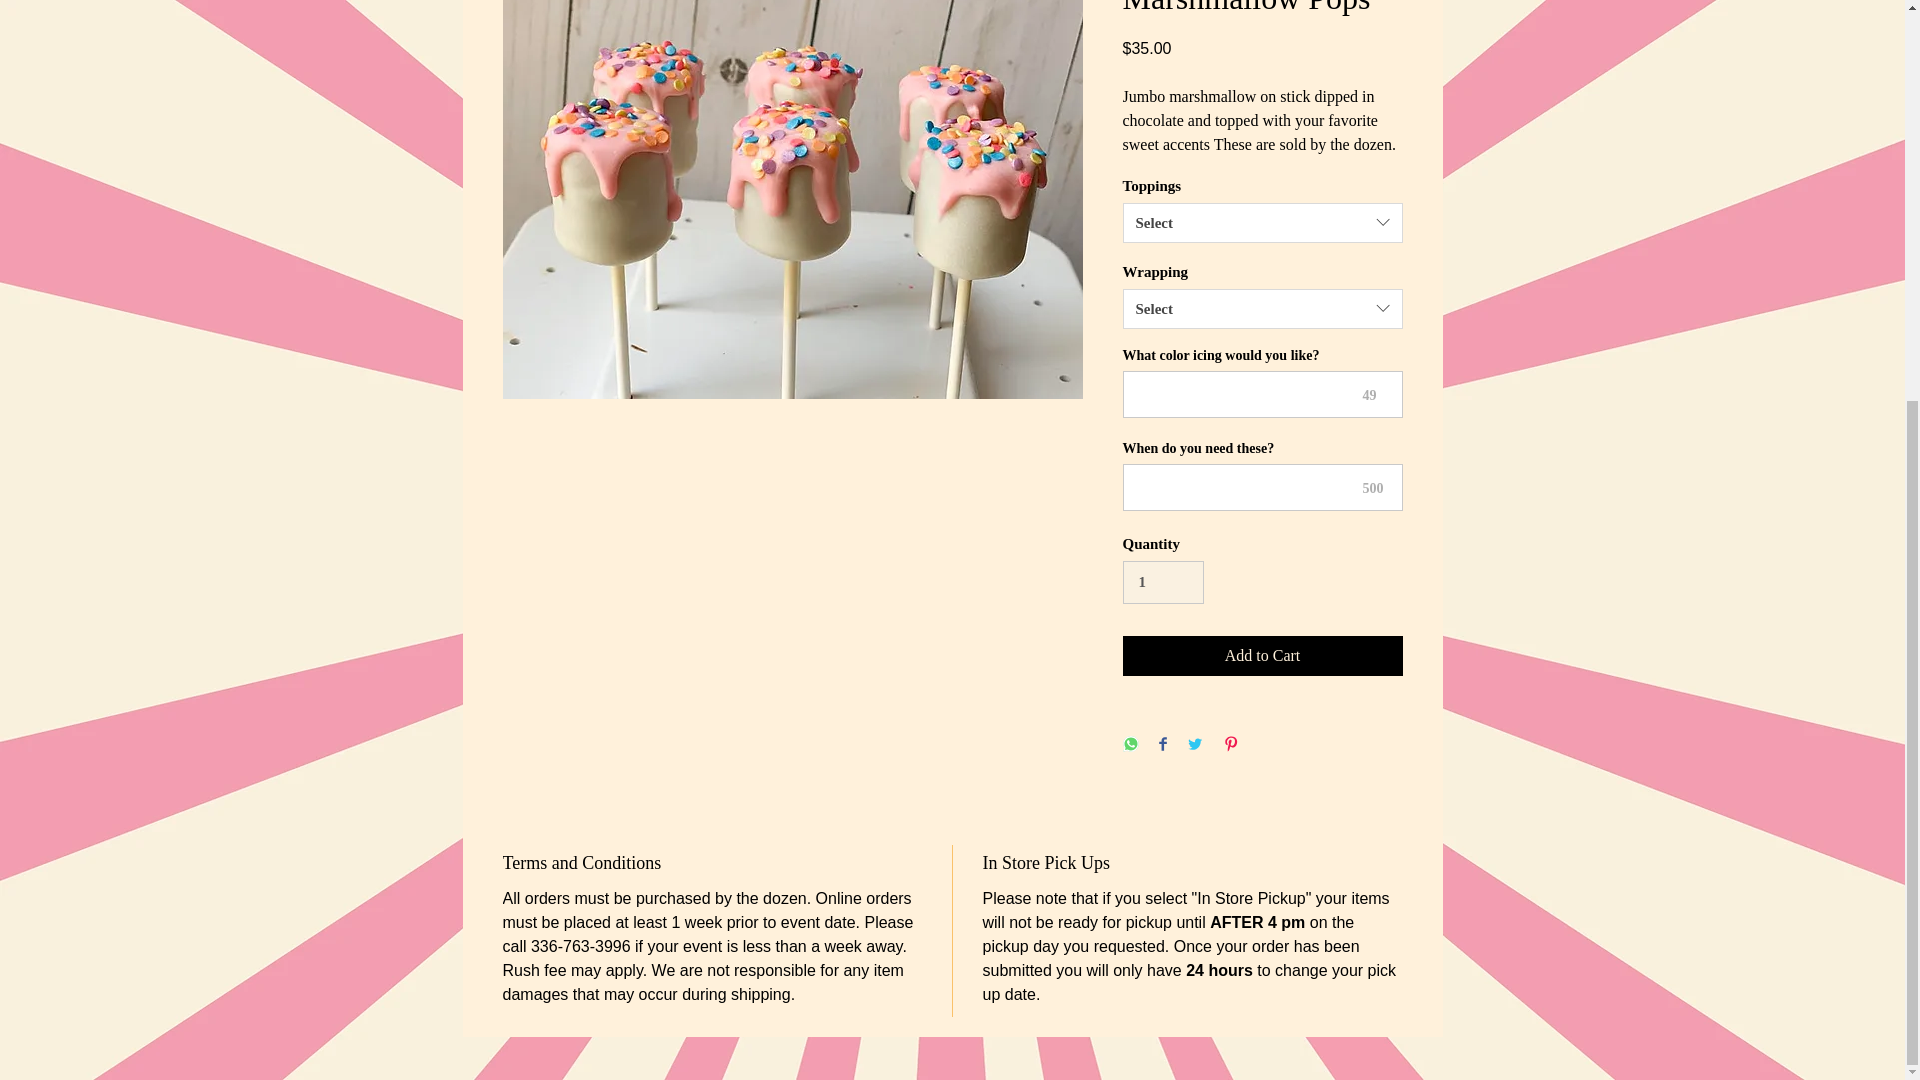 The height and width of the screenshot is (1080, 1920). What do you see at coordinates (1162, 582) in the screenshot?
I see `1` at bounding box center [1162, 582].